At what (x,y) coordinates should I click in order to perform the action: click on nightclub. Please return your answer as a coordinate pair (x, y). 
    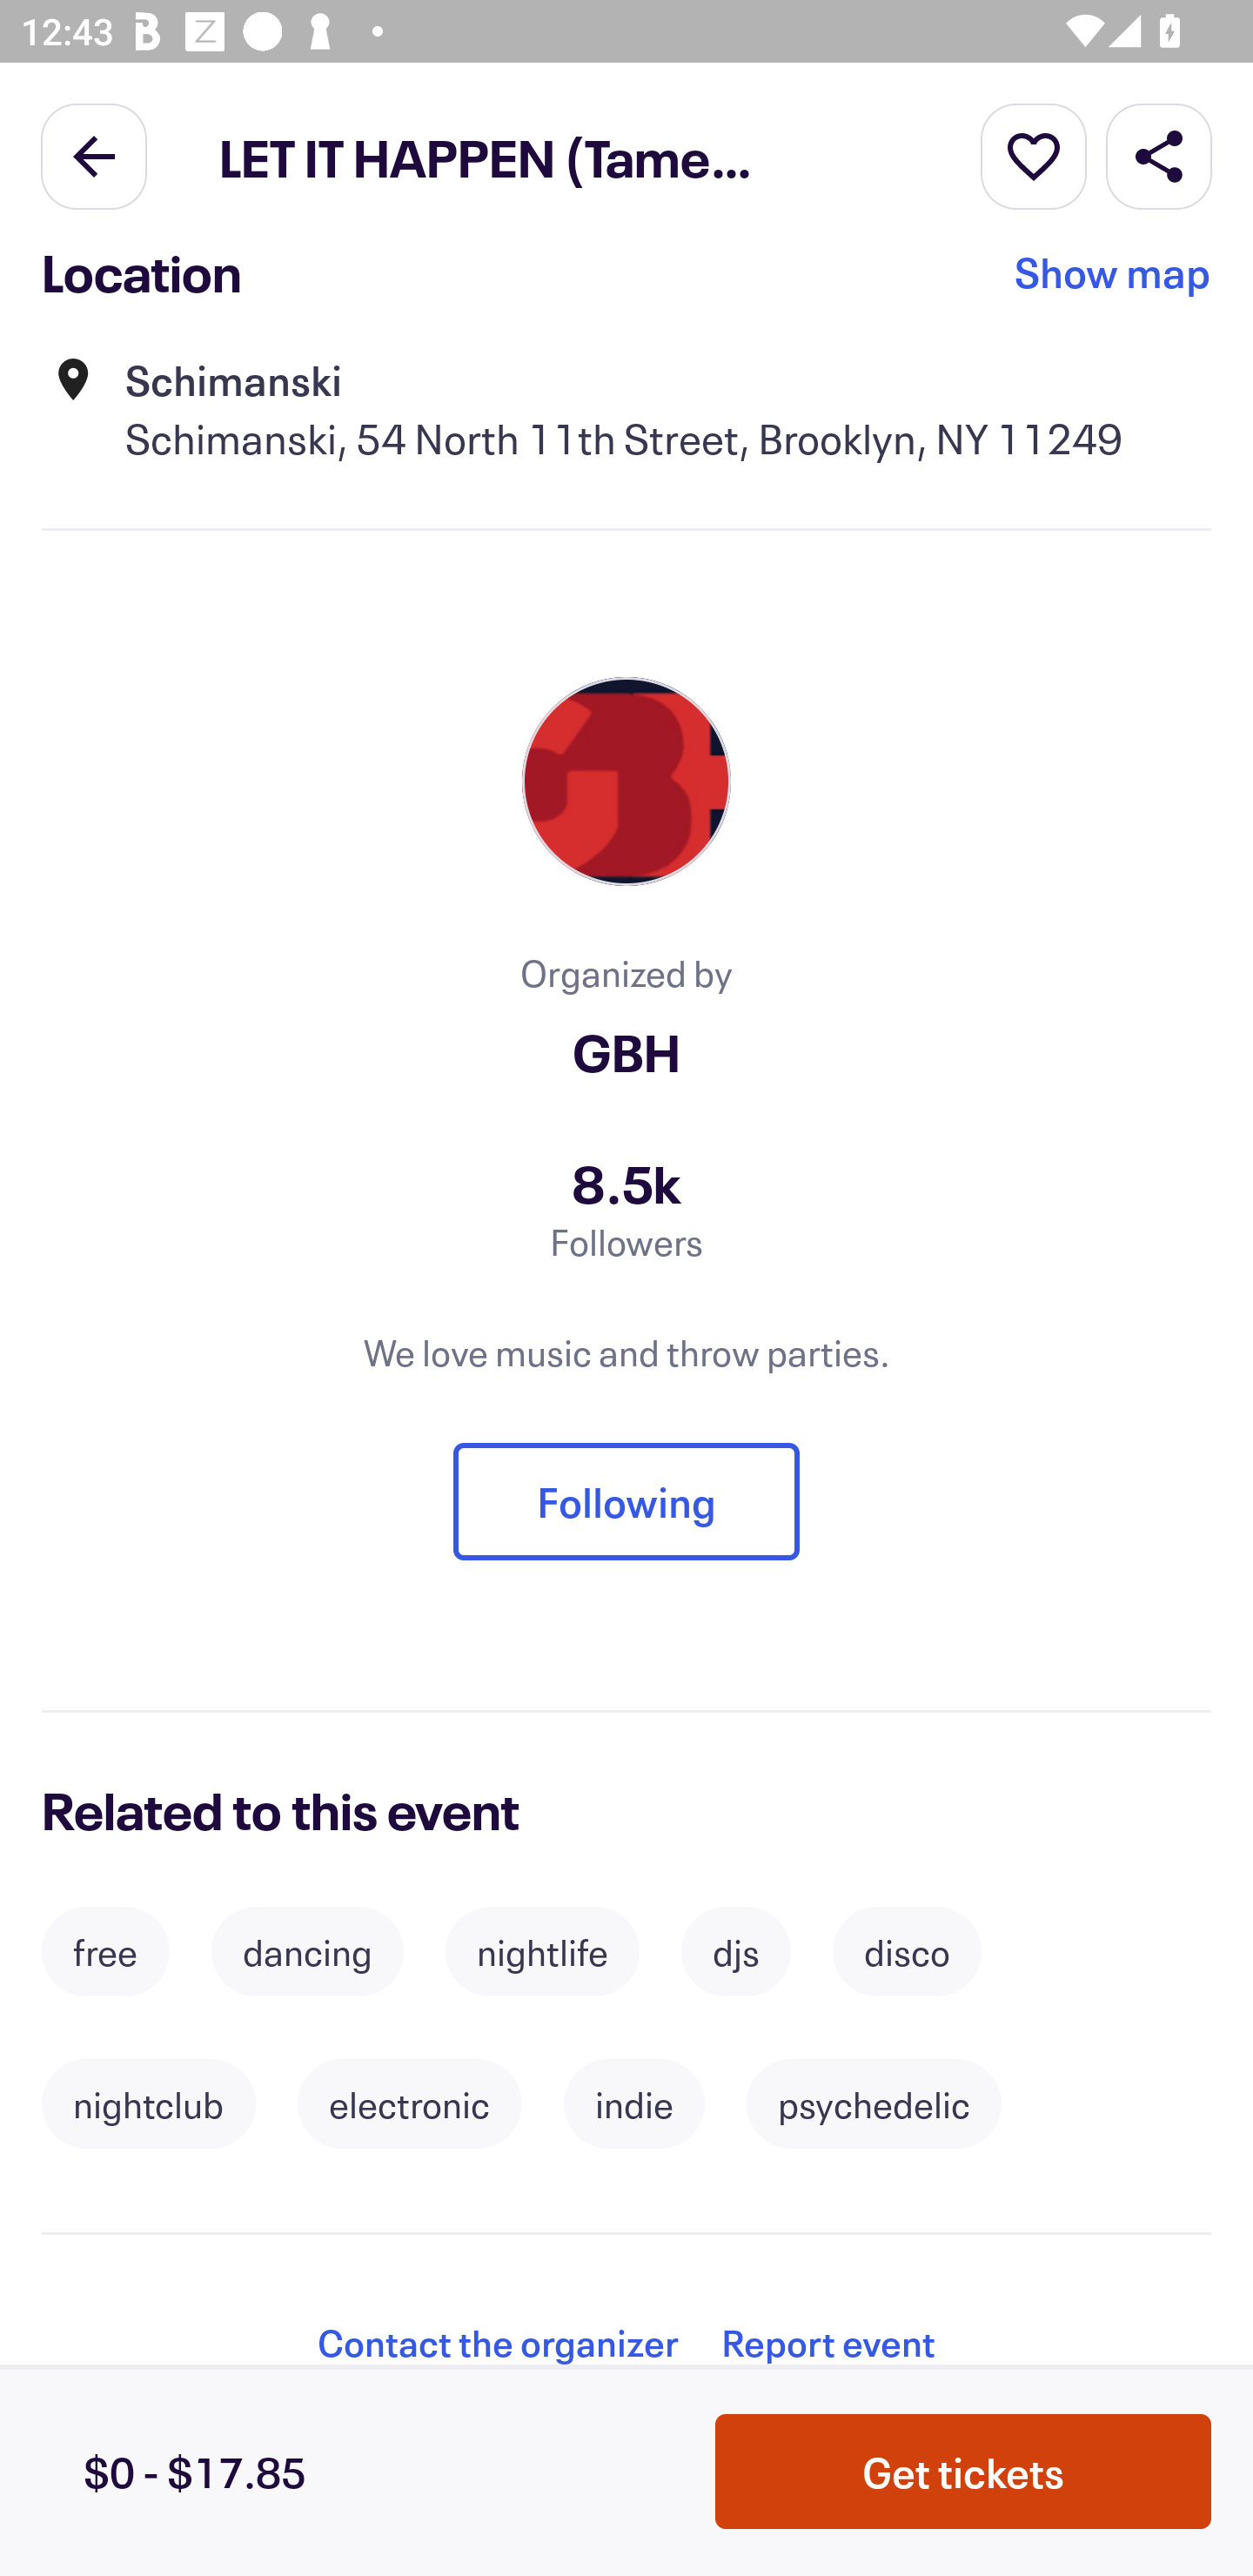
    Looking at the image, I should click on (148, 2104).